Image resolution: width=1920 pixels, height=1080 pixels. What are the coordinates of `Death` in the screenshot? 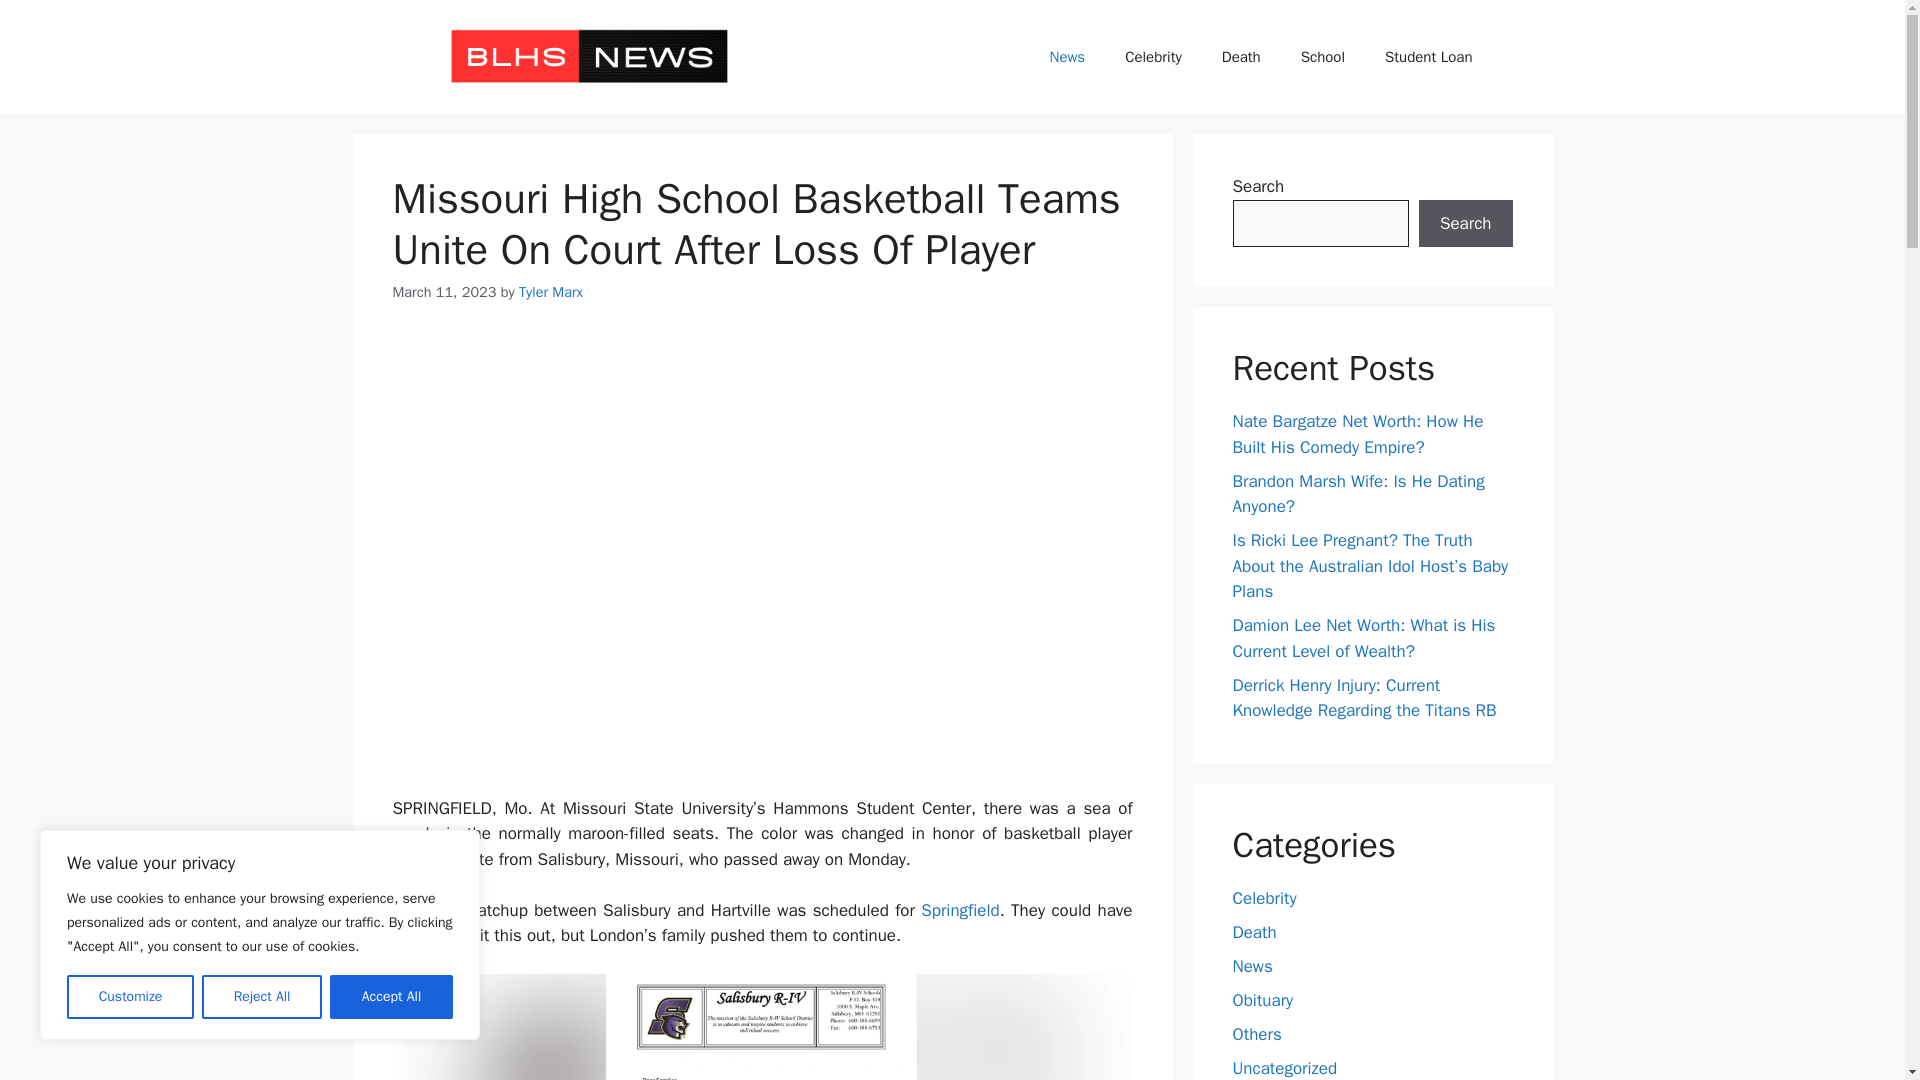 It's located at (1240, 57).